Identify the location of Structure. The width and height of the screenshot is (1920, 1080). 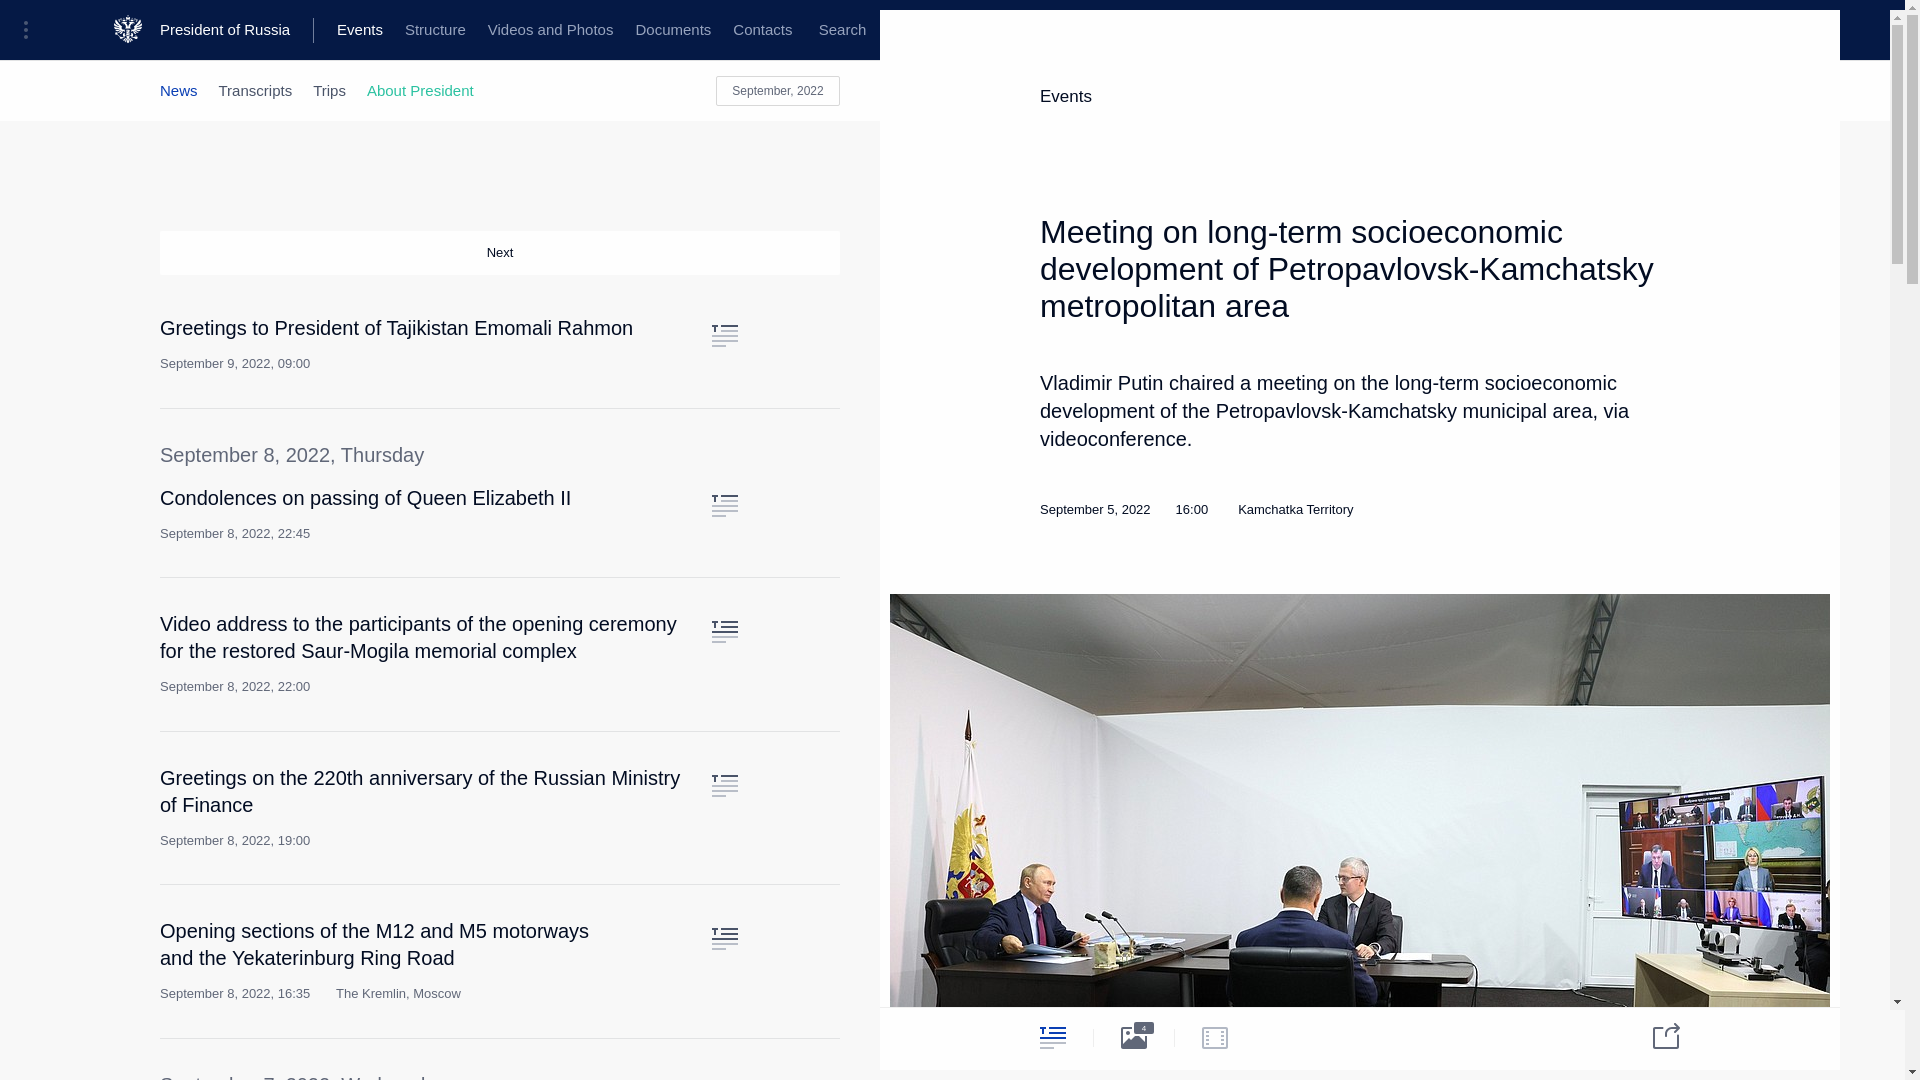
(434, 30).